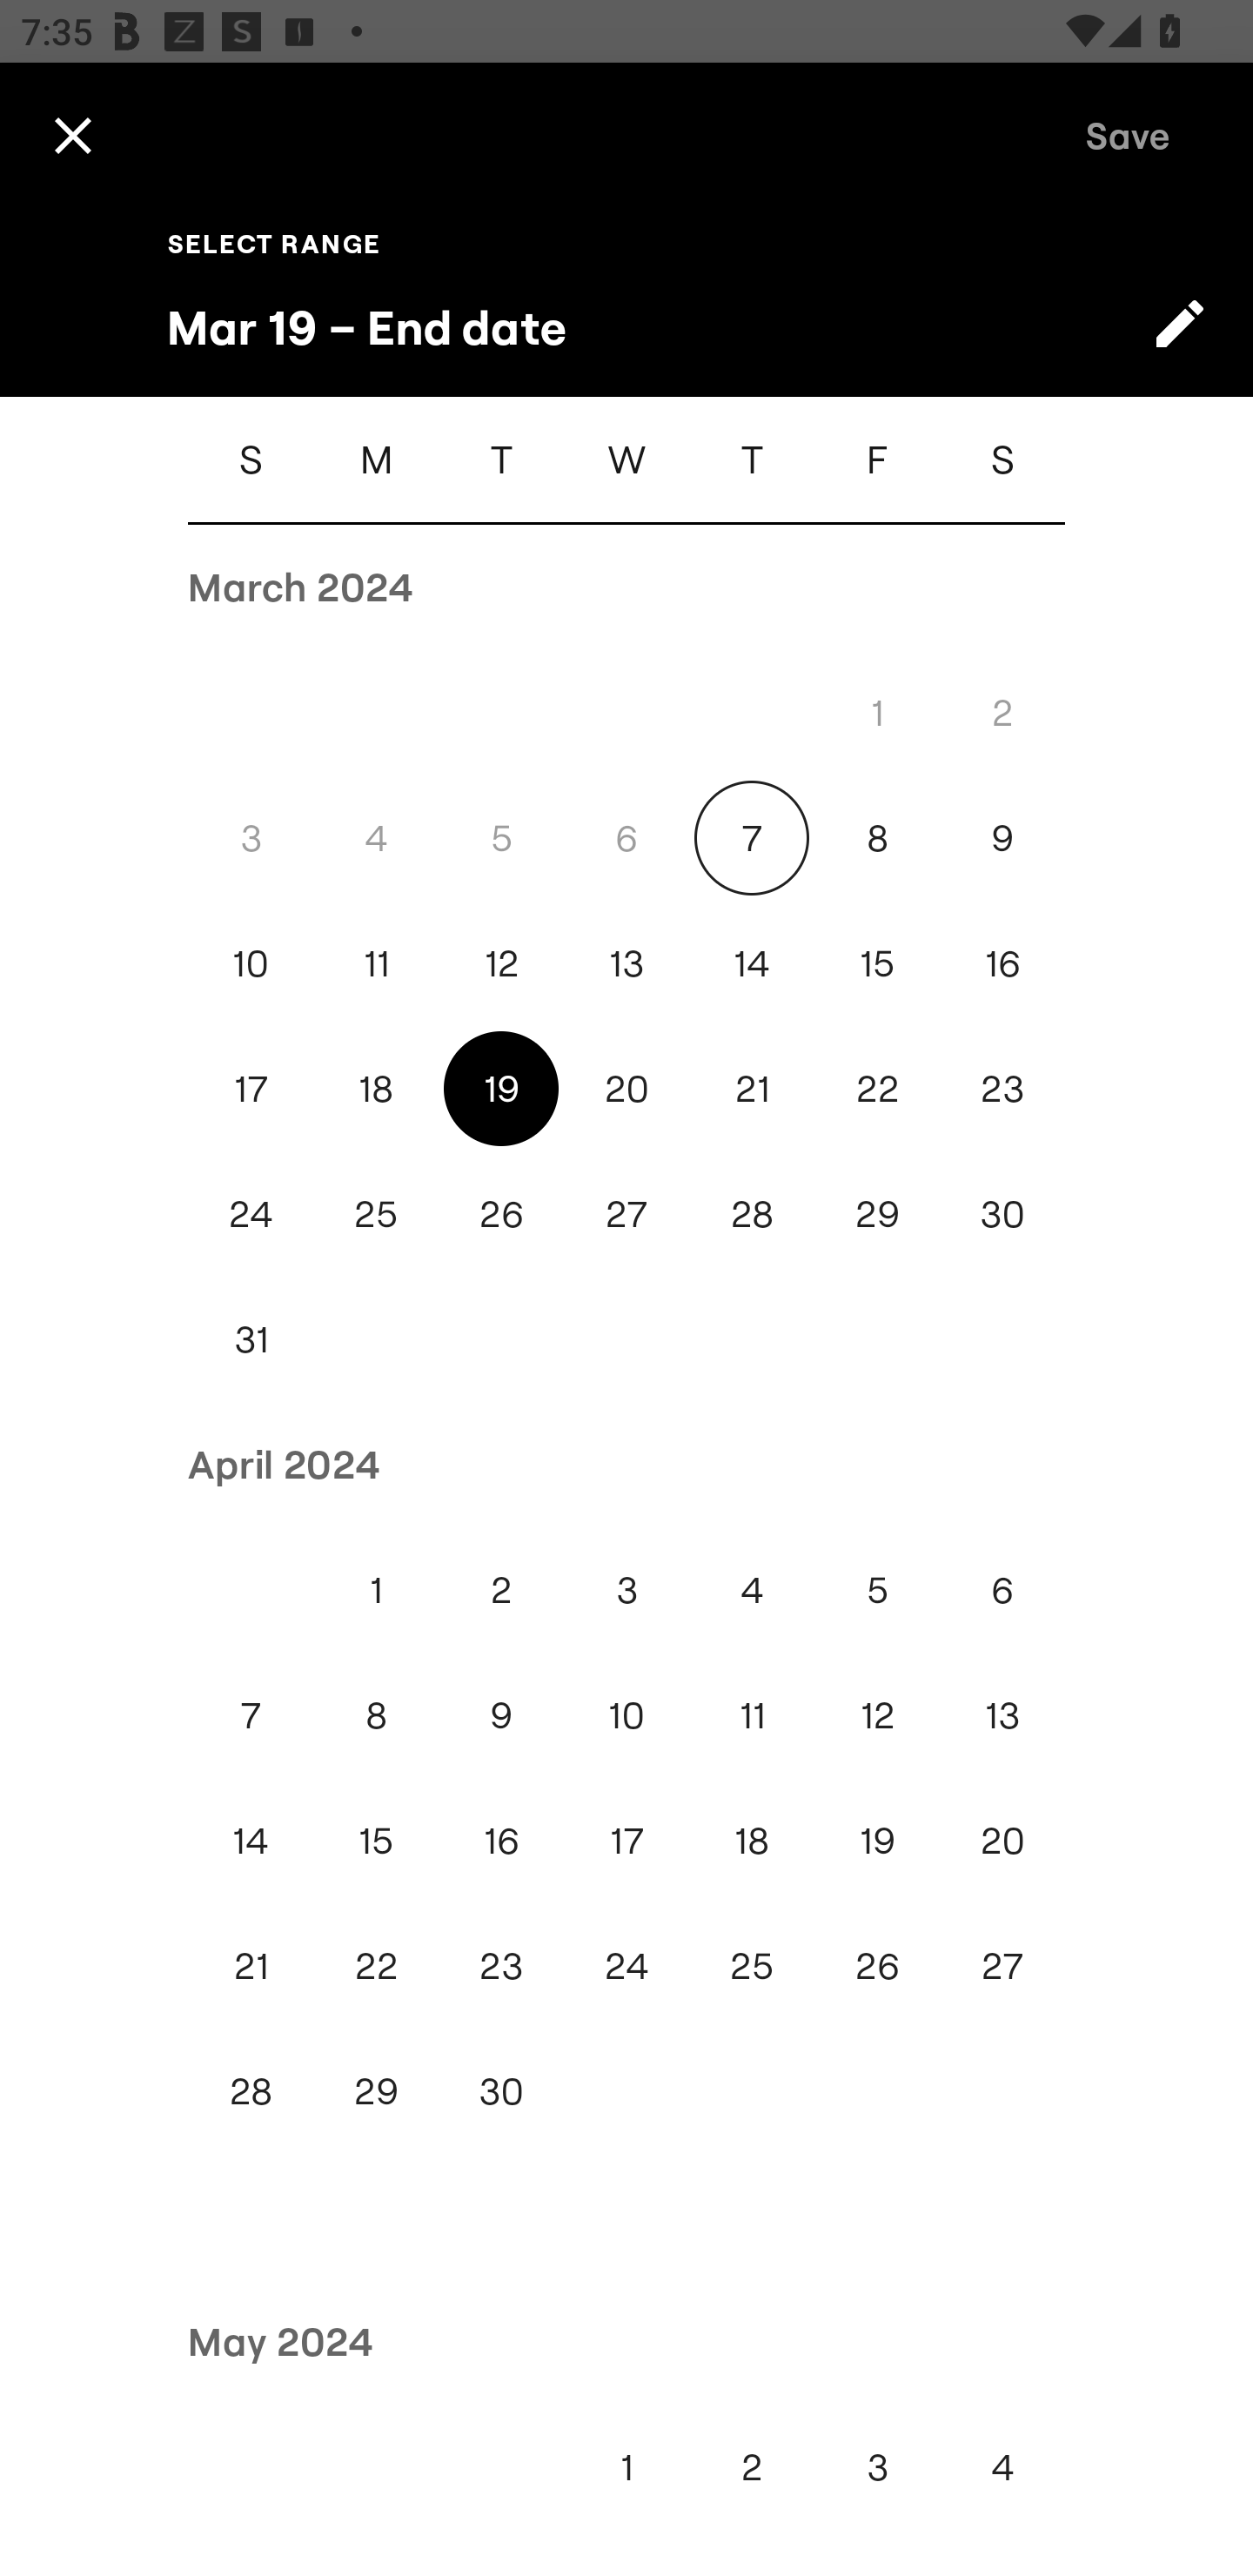  What do you see at coordinates (251, 1967) in the screenshot?
I see `21 Sun, Apr 21` at bounding box center [251, 1967].